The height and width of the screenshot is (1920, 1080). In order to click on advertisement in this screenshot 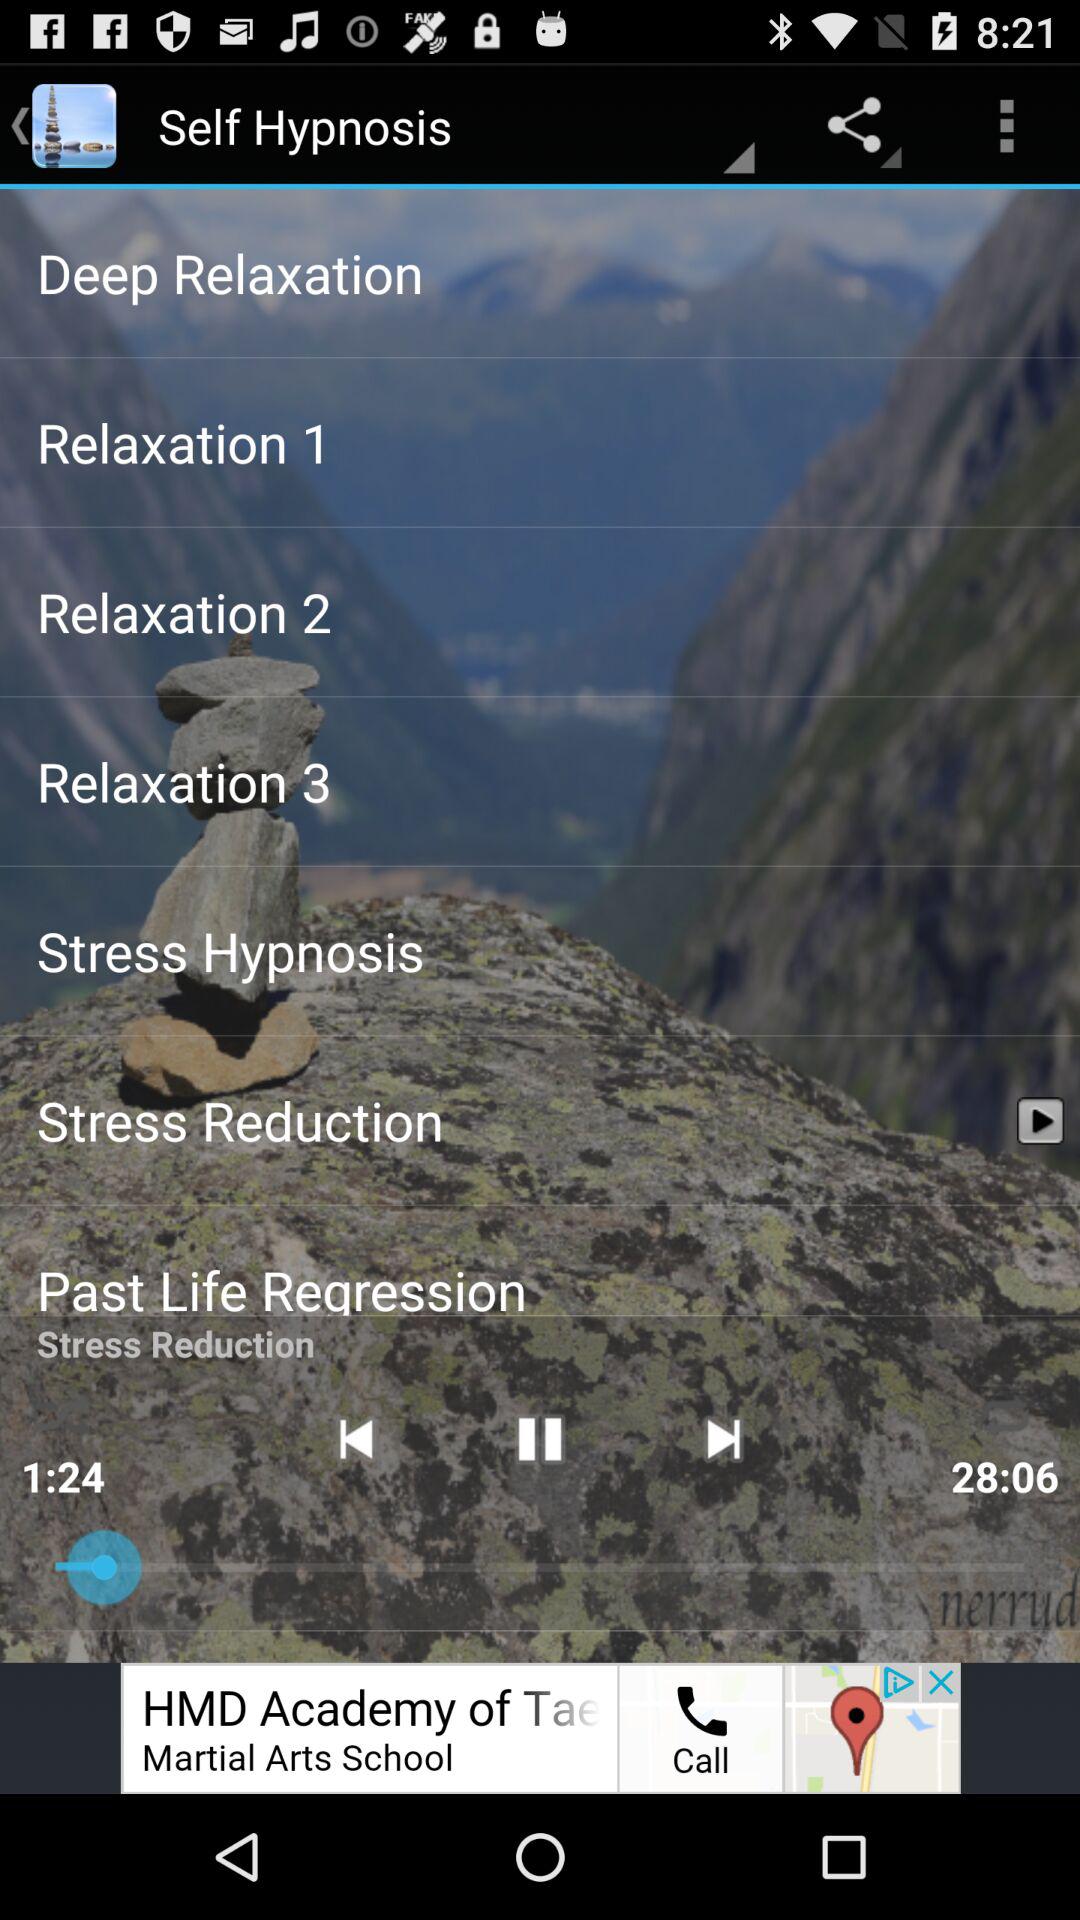, I will do `click(540, 1728)`.